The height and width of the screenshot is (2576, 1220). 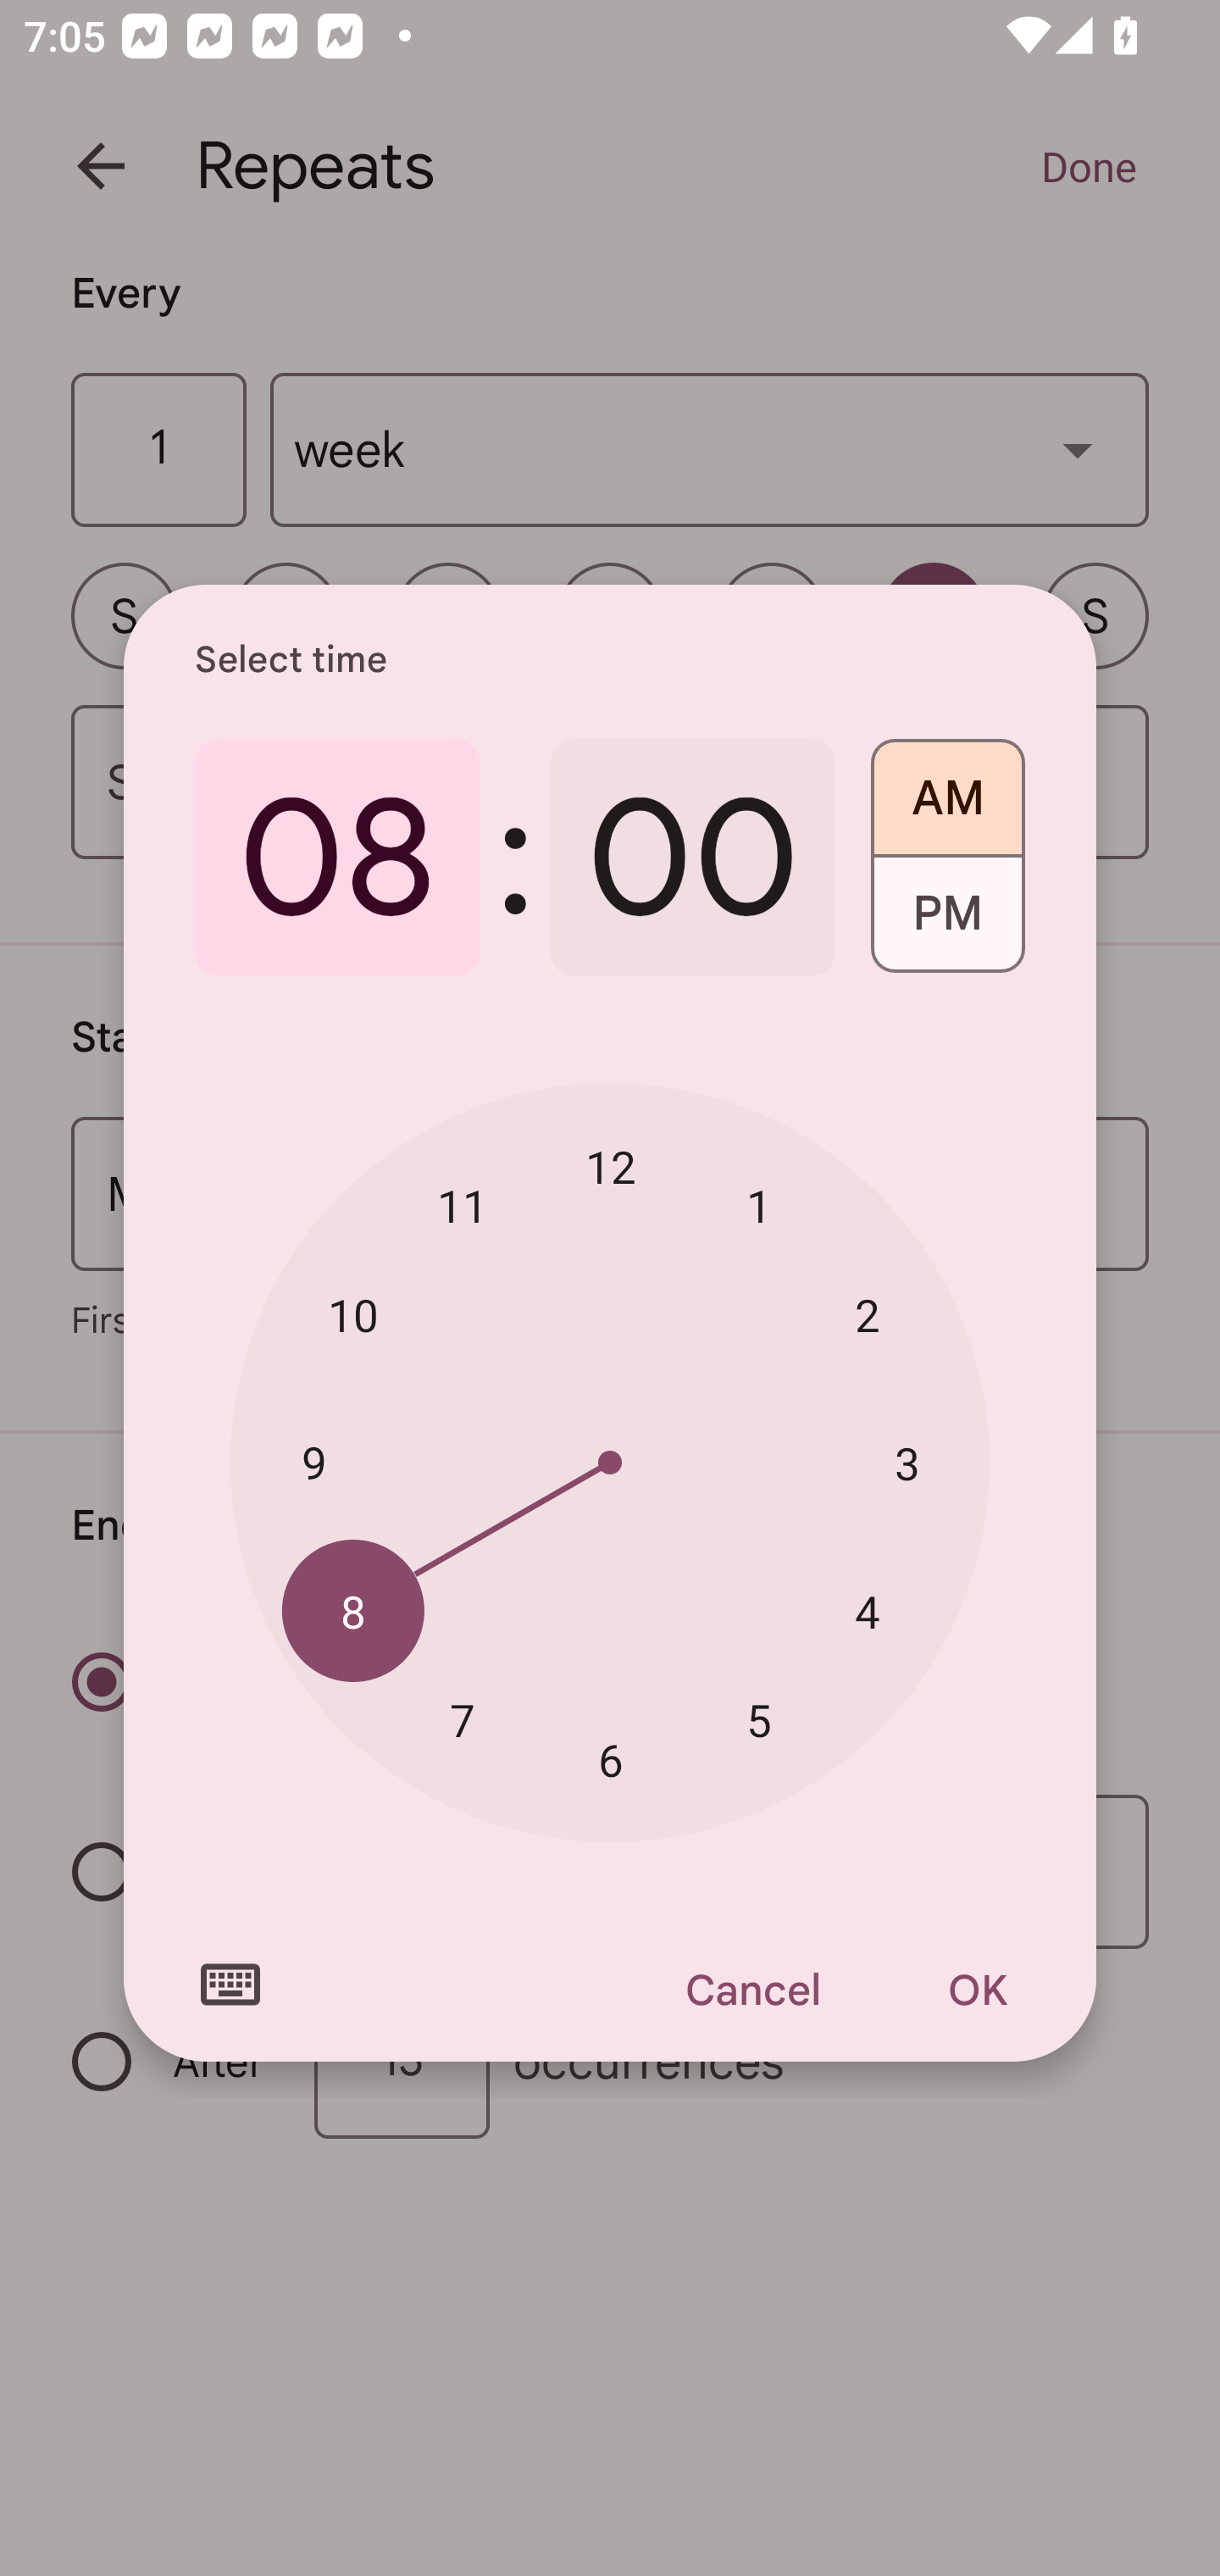 I want to click on 08 8 o'clock, so click(x=337, y=858).